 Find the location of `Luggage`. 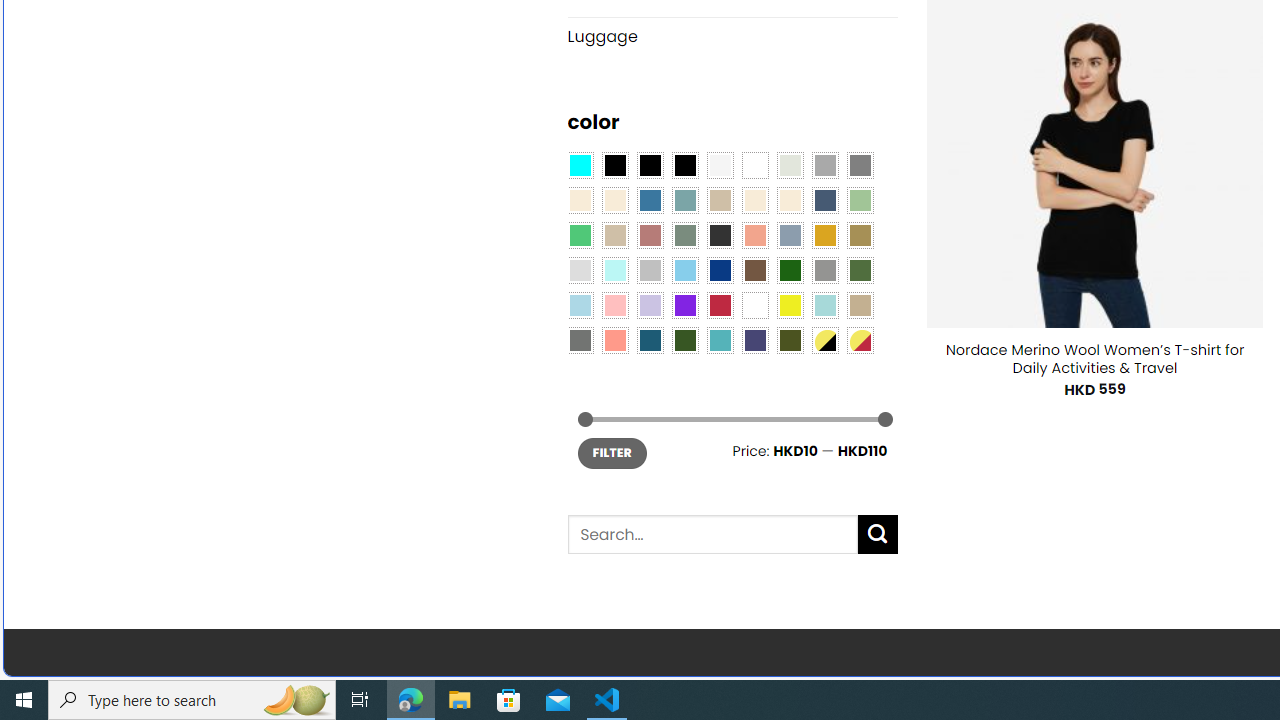

Luggage is located at coordinates (732, 36).